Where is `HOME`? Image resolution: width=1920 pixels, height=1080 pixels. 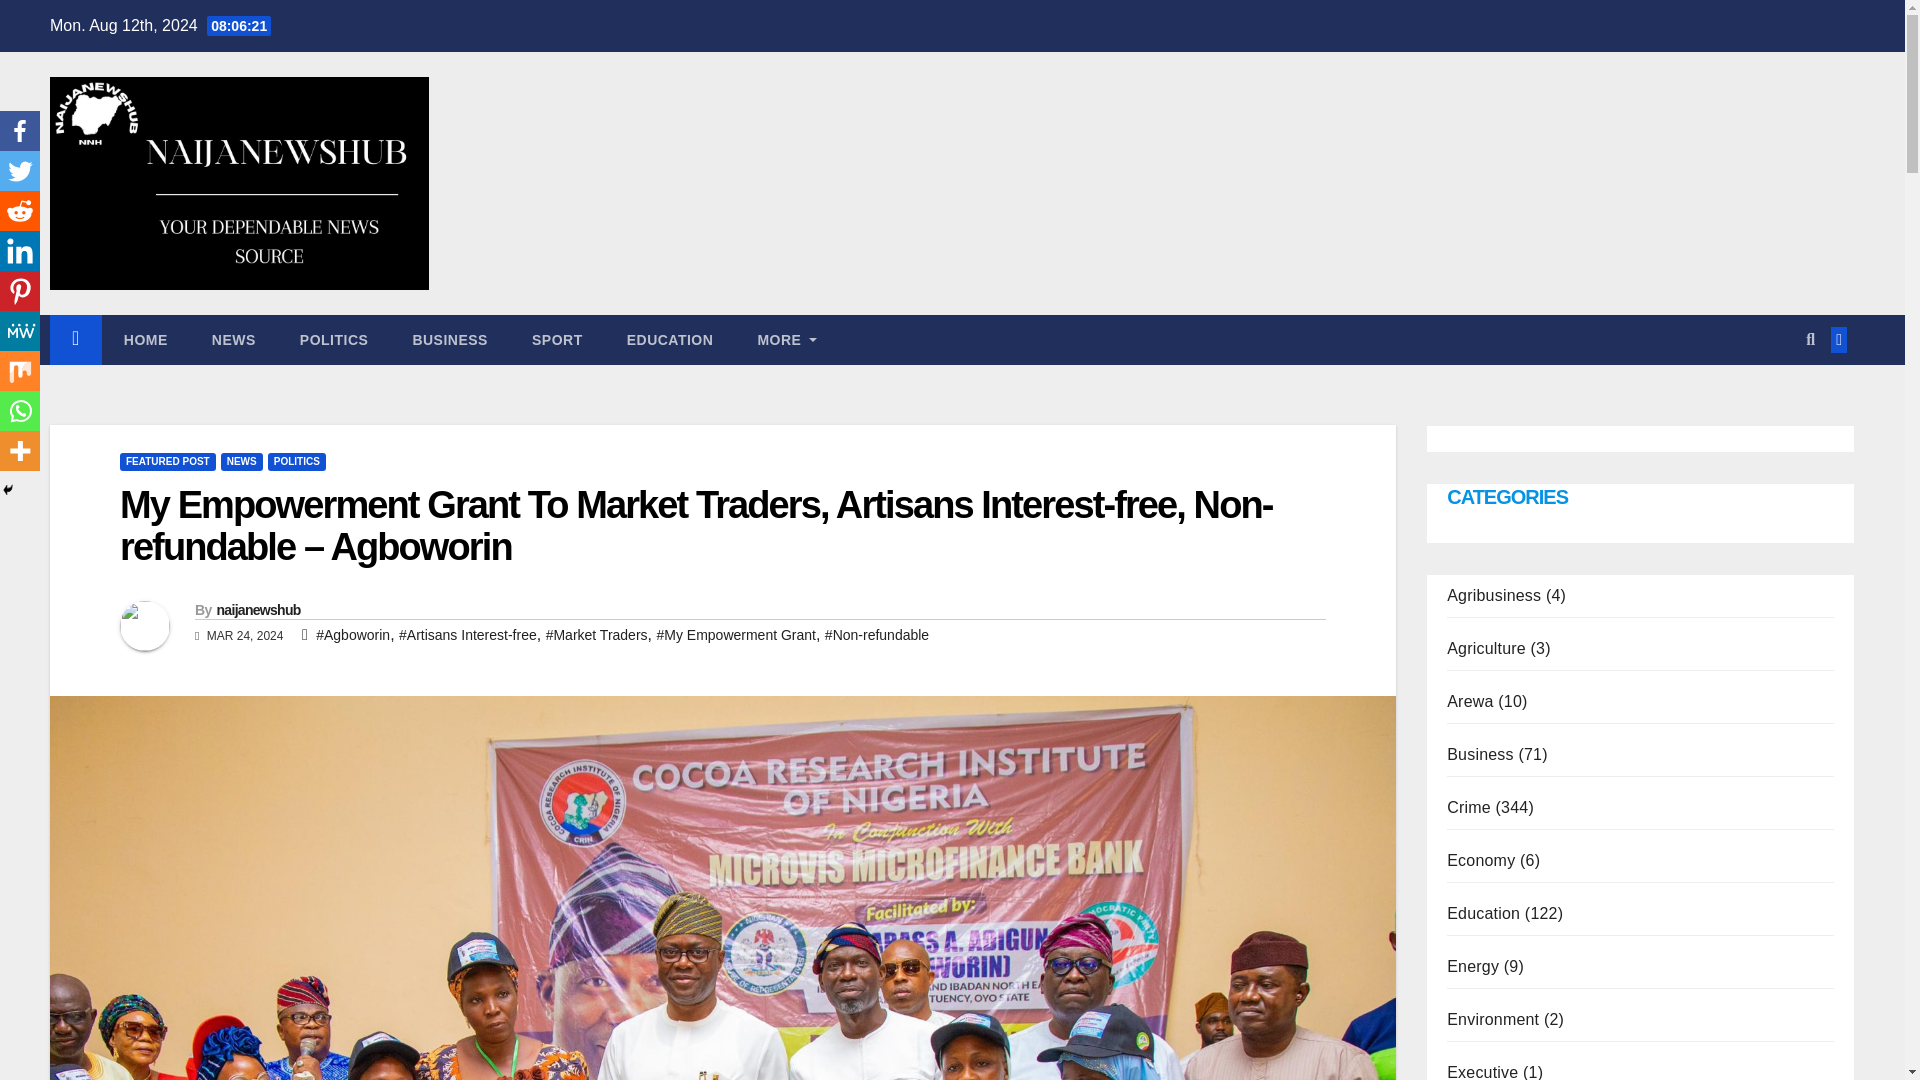
HOME is located at coordinates (146, 340).